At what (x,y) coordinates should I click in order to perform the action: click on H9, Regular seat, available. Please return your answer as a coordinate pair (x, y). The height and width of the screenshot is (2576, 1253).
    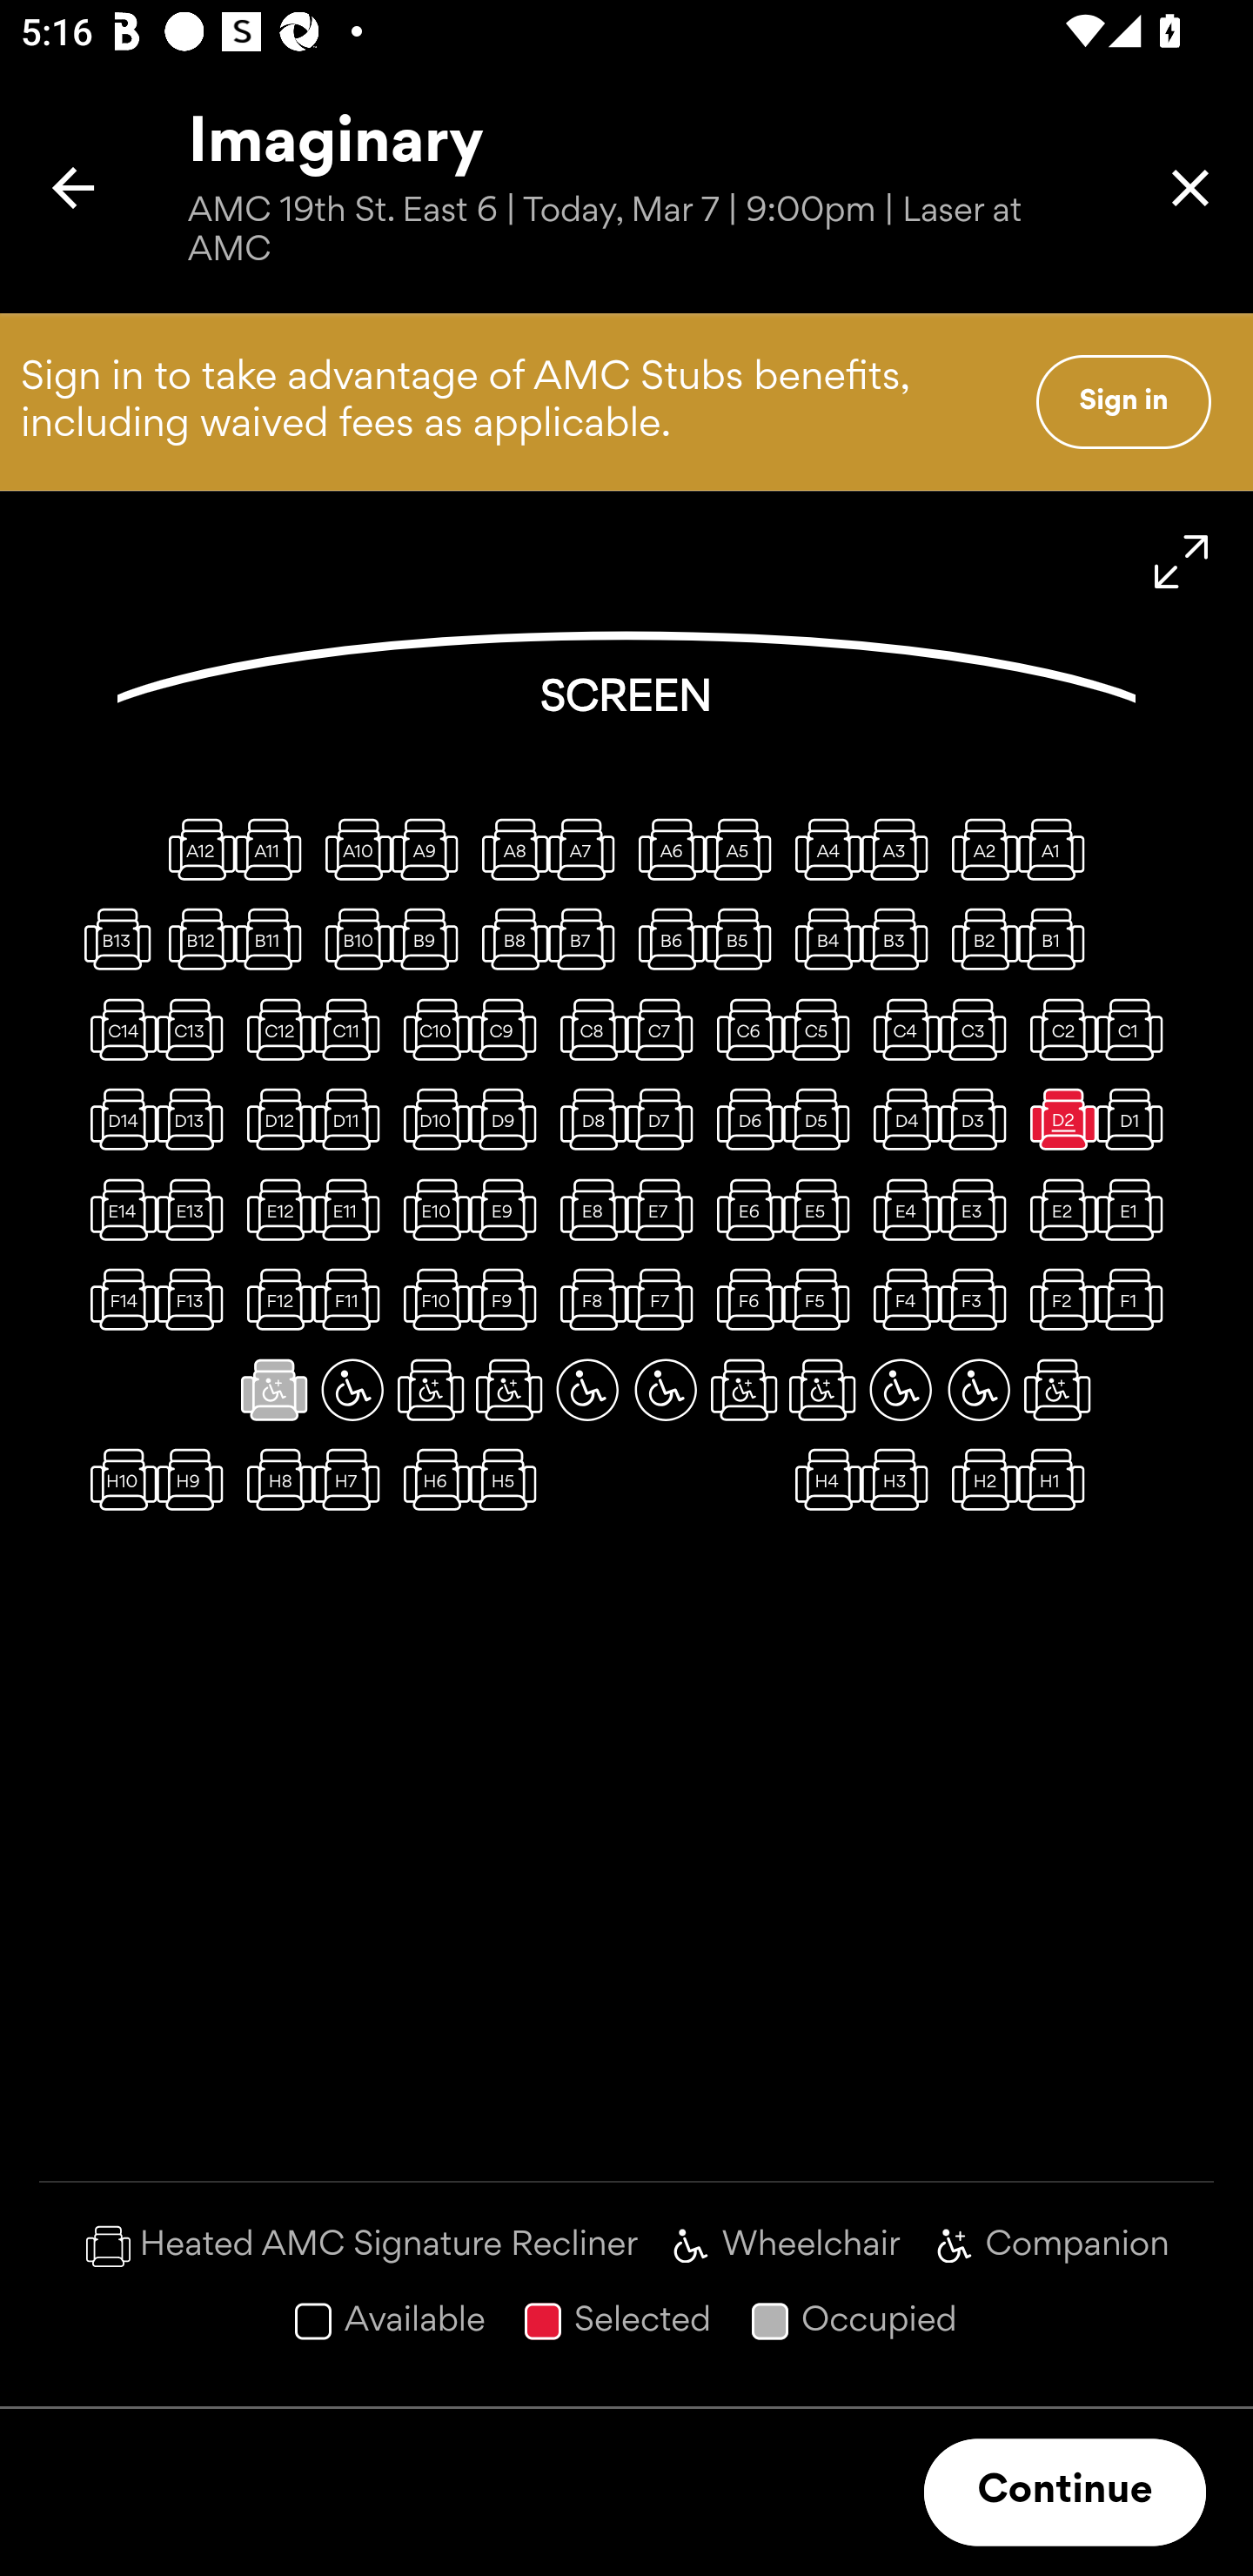
    Looking at the image, I should click on (196, 1479).